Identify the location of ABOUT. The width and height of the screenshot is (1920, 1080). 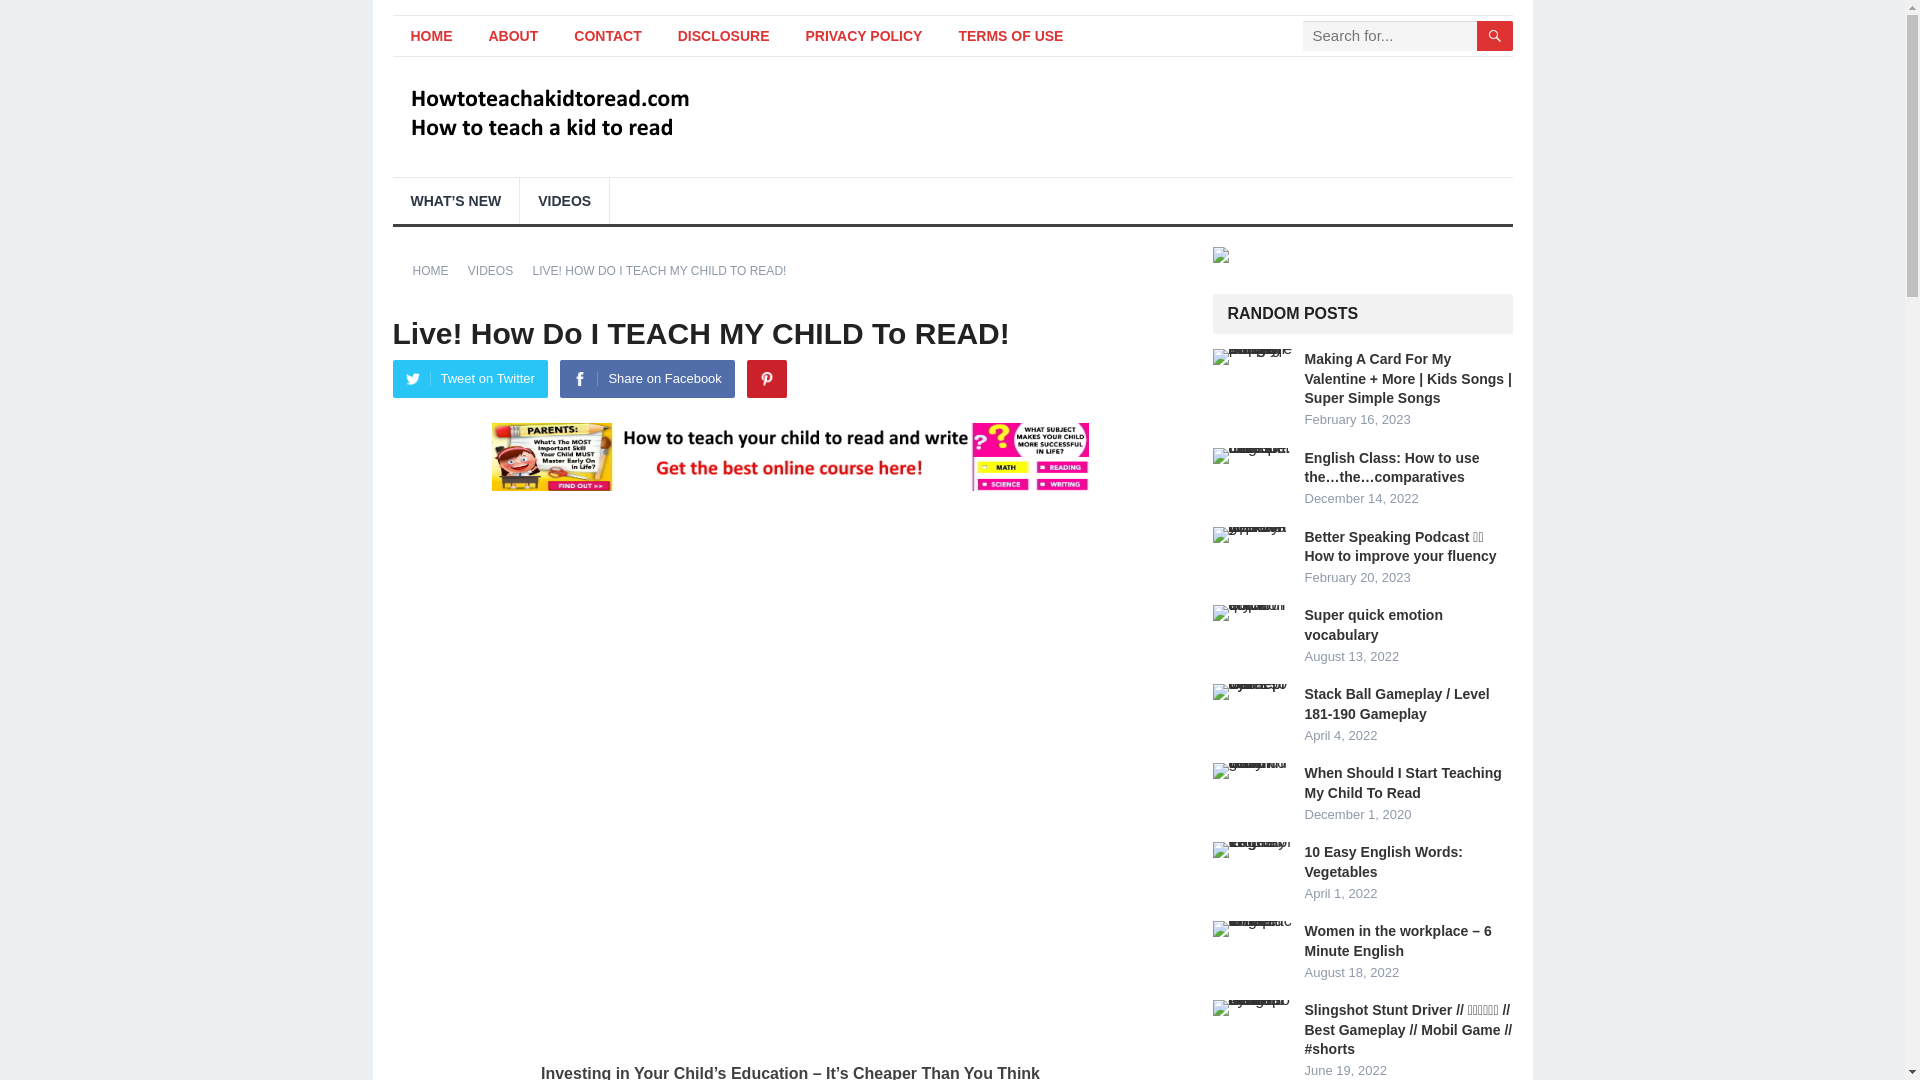
(513, 36).